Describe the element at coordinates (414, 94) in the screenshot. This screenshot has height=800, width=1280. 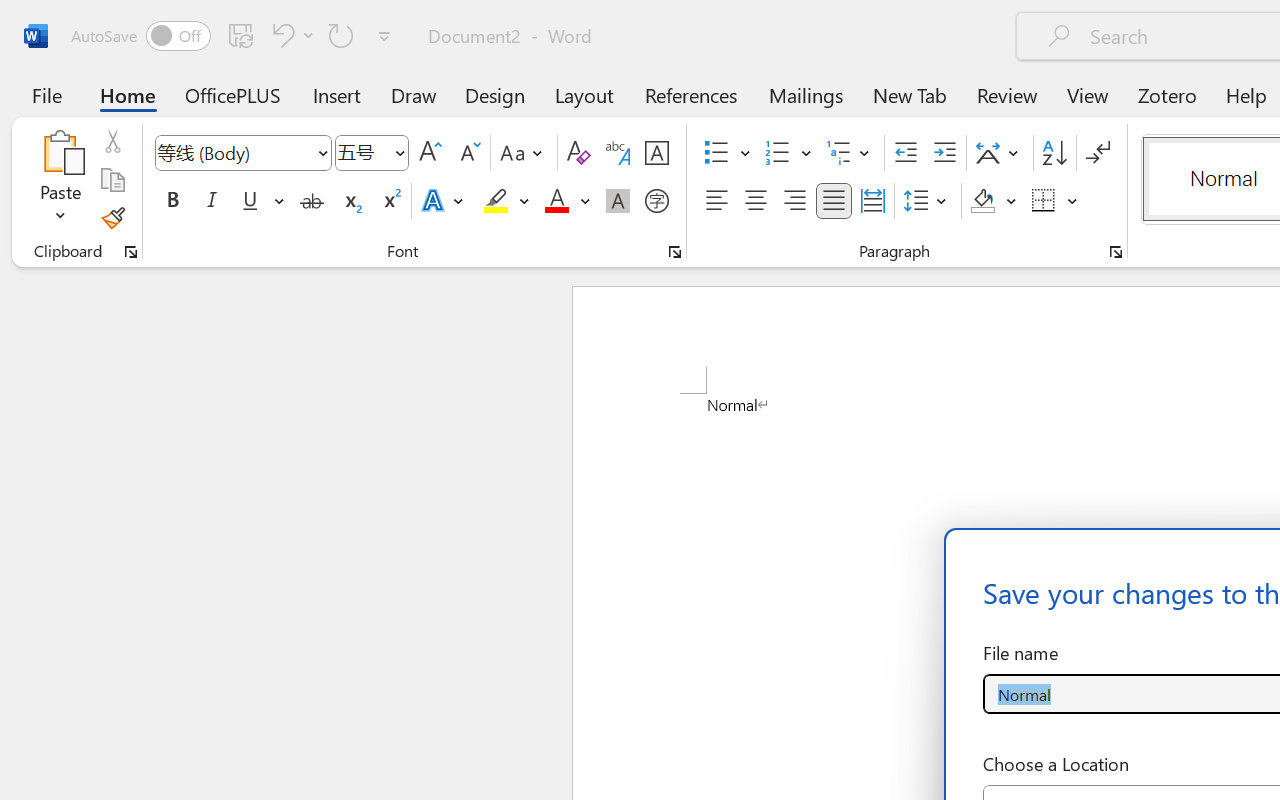
I see `Draw` at that location.